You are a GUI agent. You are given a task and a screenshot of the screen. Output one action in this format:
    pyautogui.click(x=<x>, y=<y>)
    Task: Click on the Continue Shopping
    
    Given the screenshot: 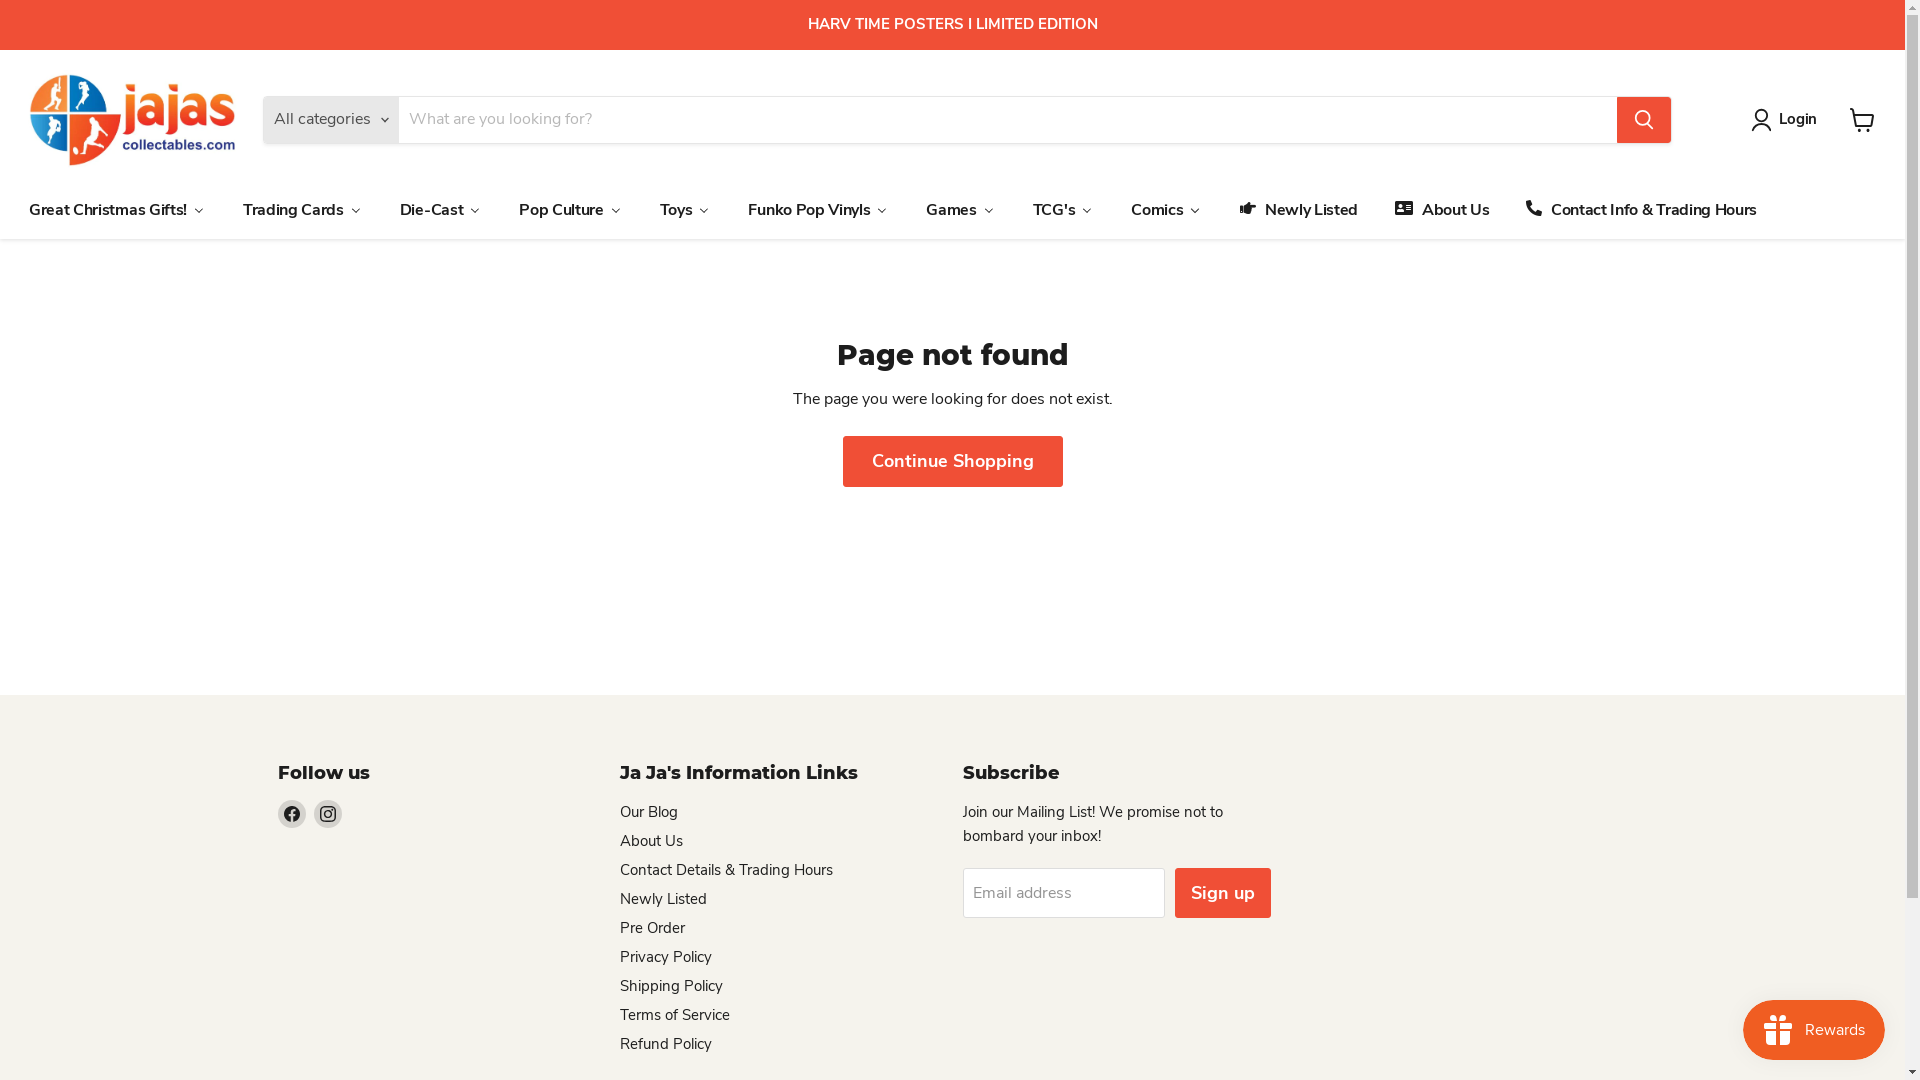 What is the action you would take?
    pyautogui.click(x=952, y=462)
    